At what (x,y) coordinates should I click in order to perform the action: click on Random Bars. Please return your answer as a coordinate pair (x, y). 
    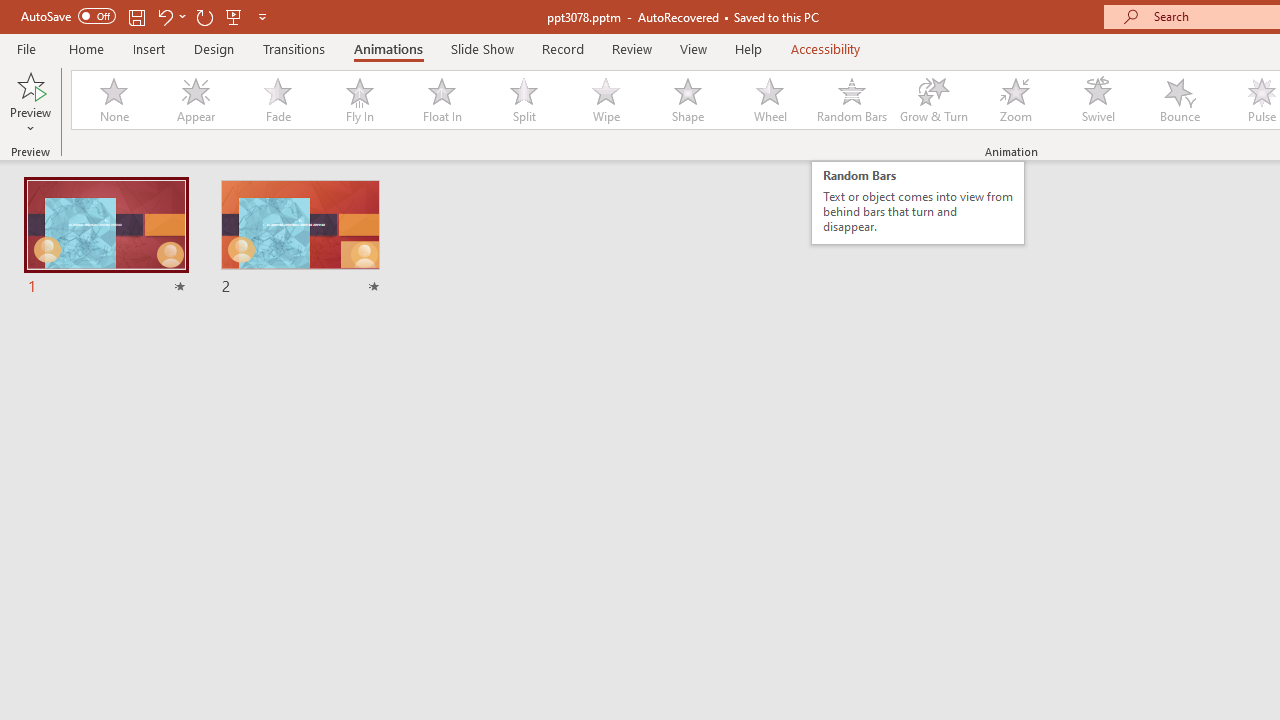
    Looking at the image, I should click on (852, 100).